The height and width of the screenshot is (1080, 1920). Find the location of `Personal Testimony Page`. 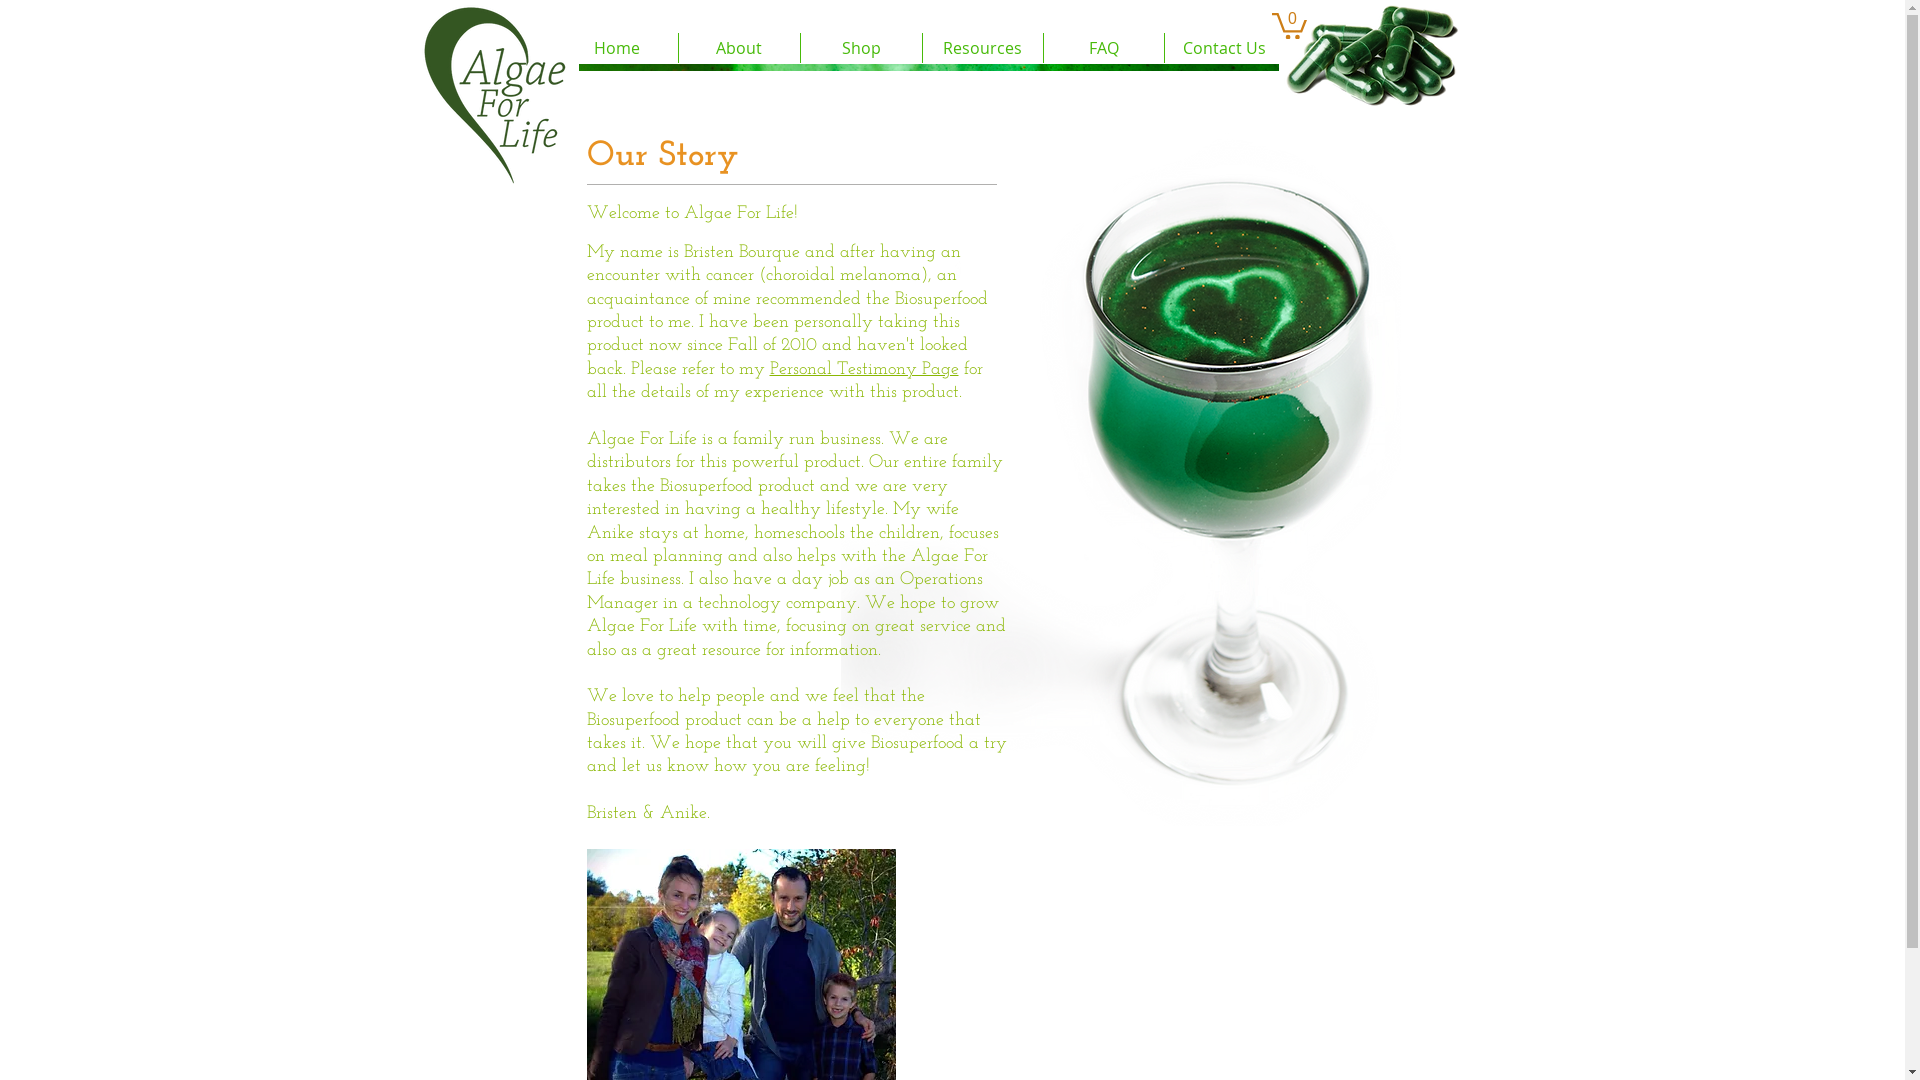

Personal Testimony Page is located at coordinates (864, 370).